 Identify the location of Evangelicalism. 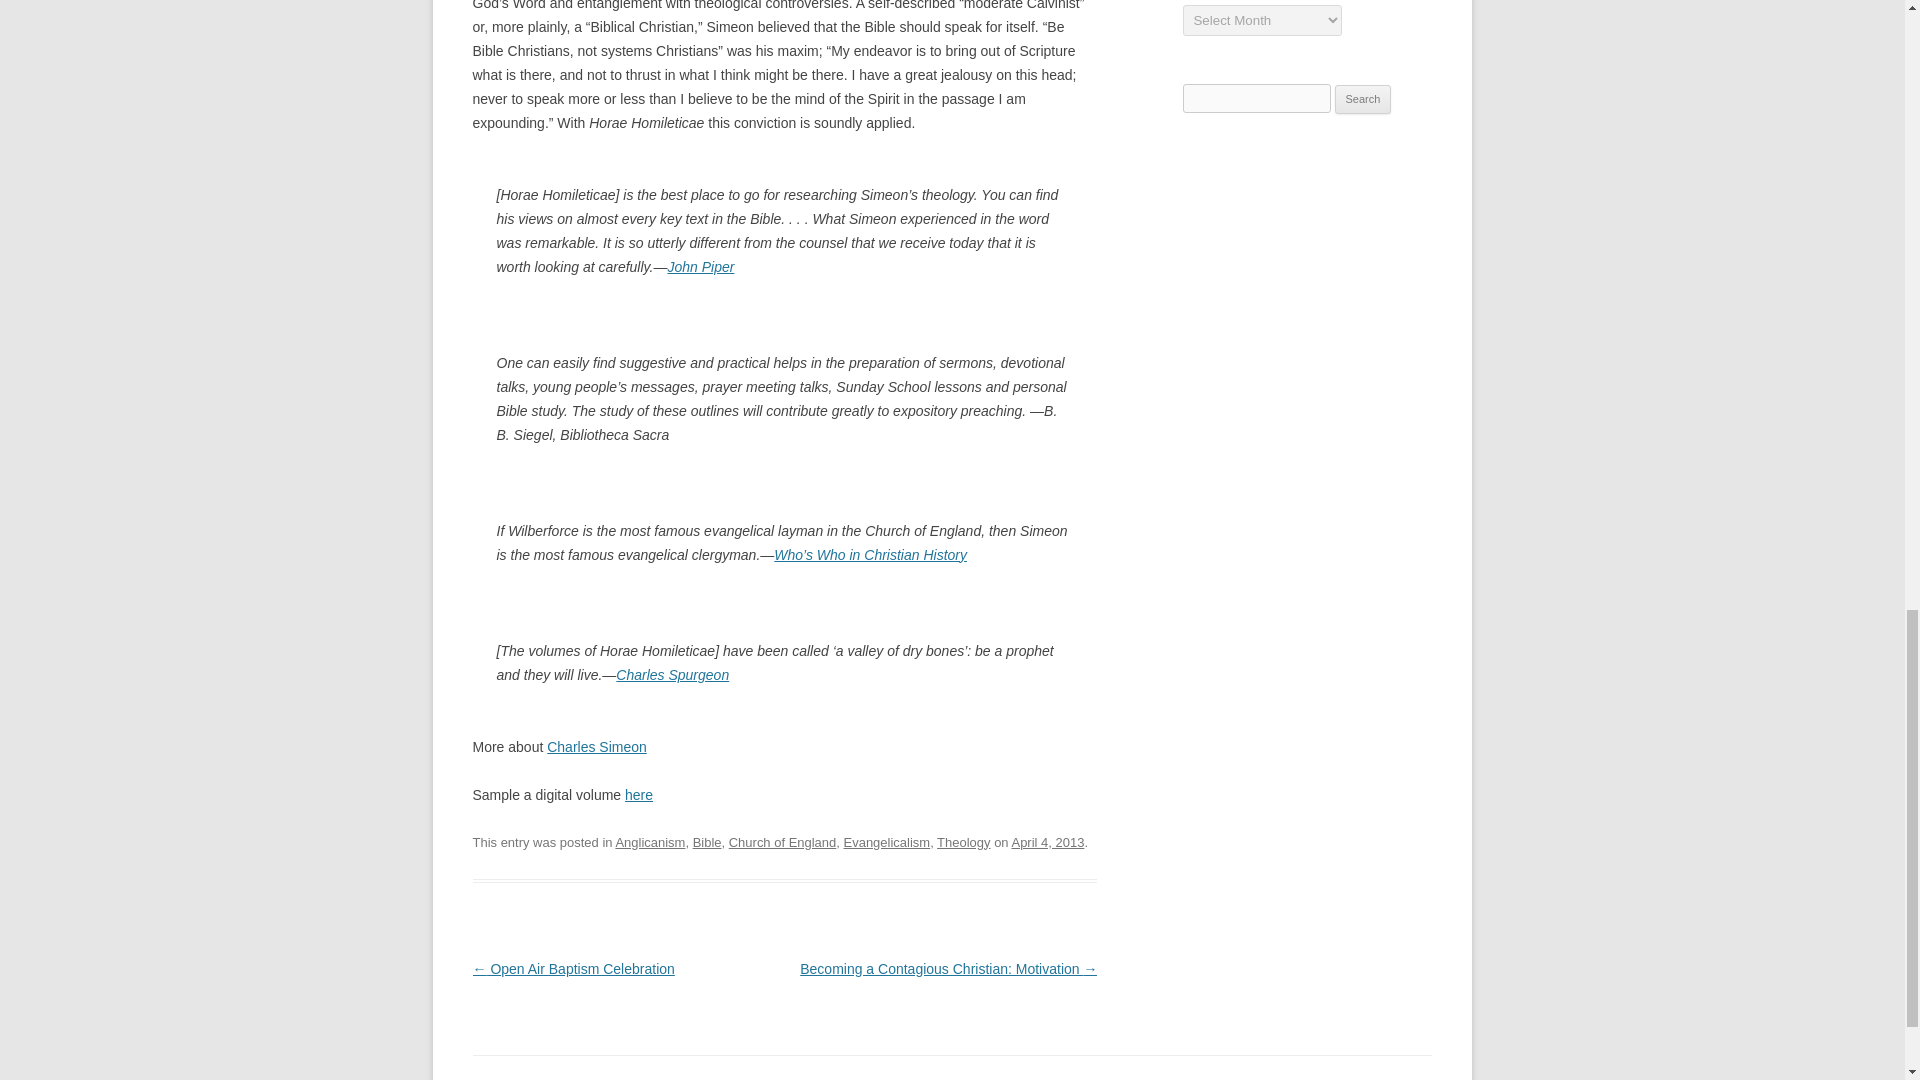
(888, 842).